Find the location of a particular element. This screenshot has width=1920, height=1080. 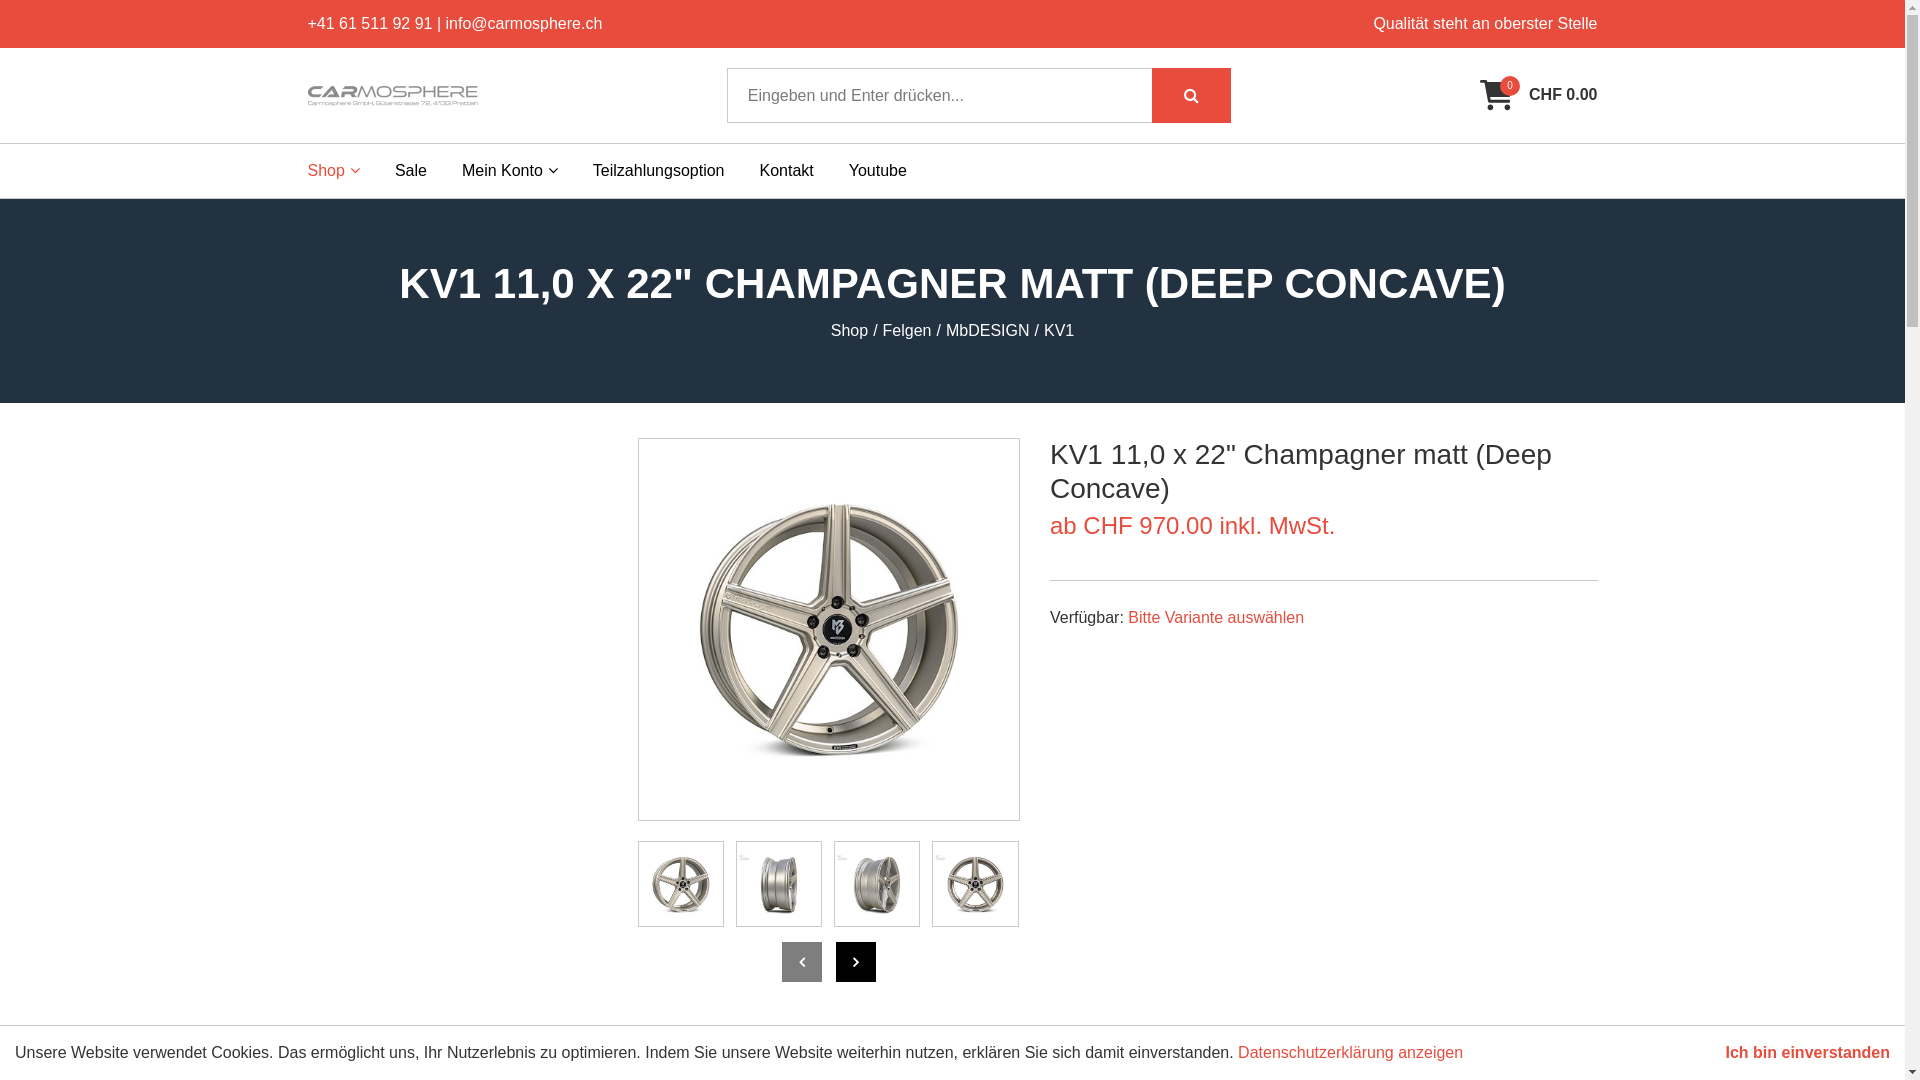

Sale is located at coordinates (411, 171).